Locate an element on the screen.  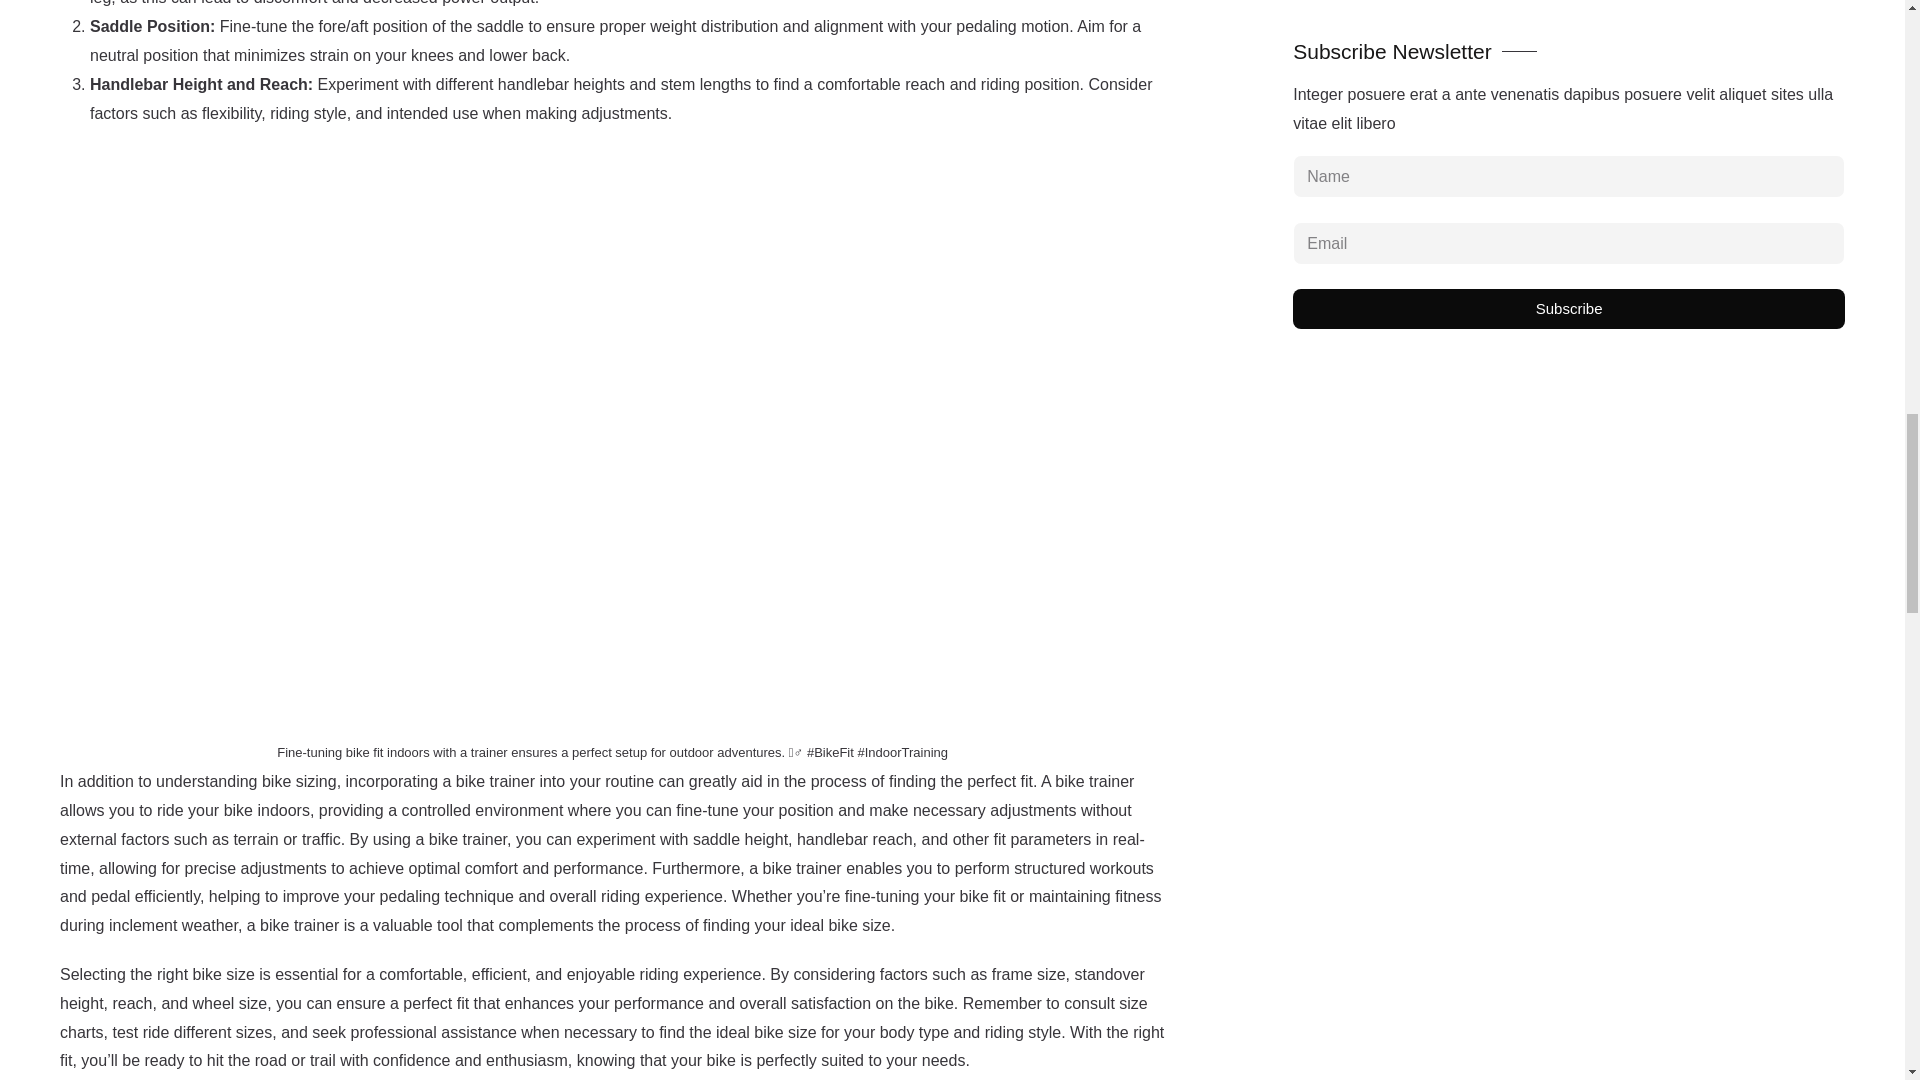
Subscribe is located at coordinates (1568, 309).